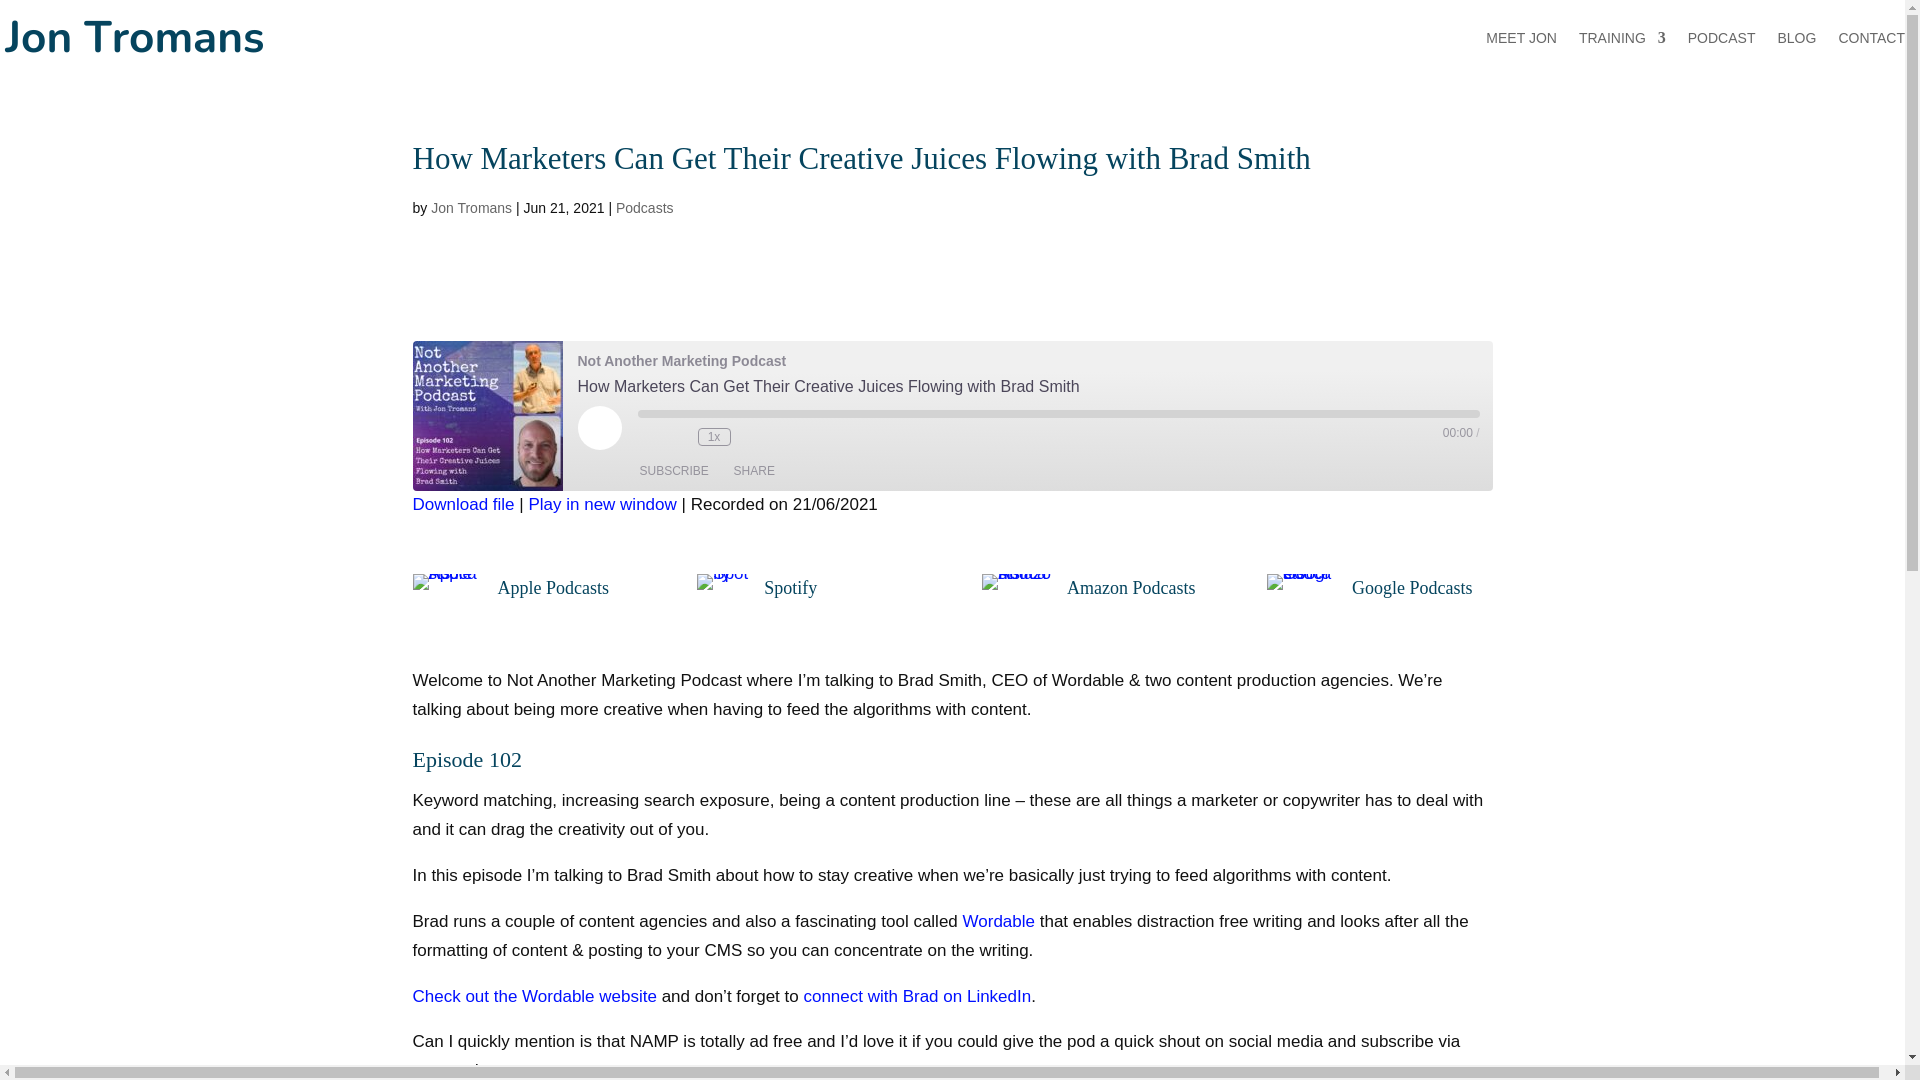 The height and width of the screenshot is (1080, 1920). What do you see at coordinates (754, 470) in the screenshot?
I see `Share` at bounding box center [754, 470].